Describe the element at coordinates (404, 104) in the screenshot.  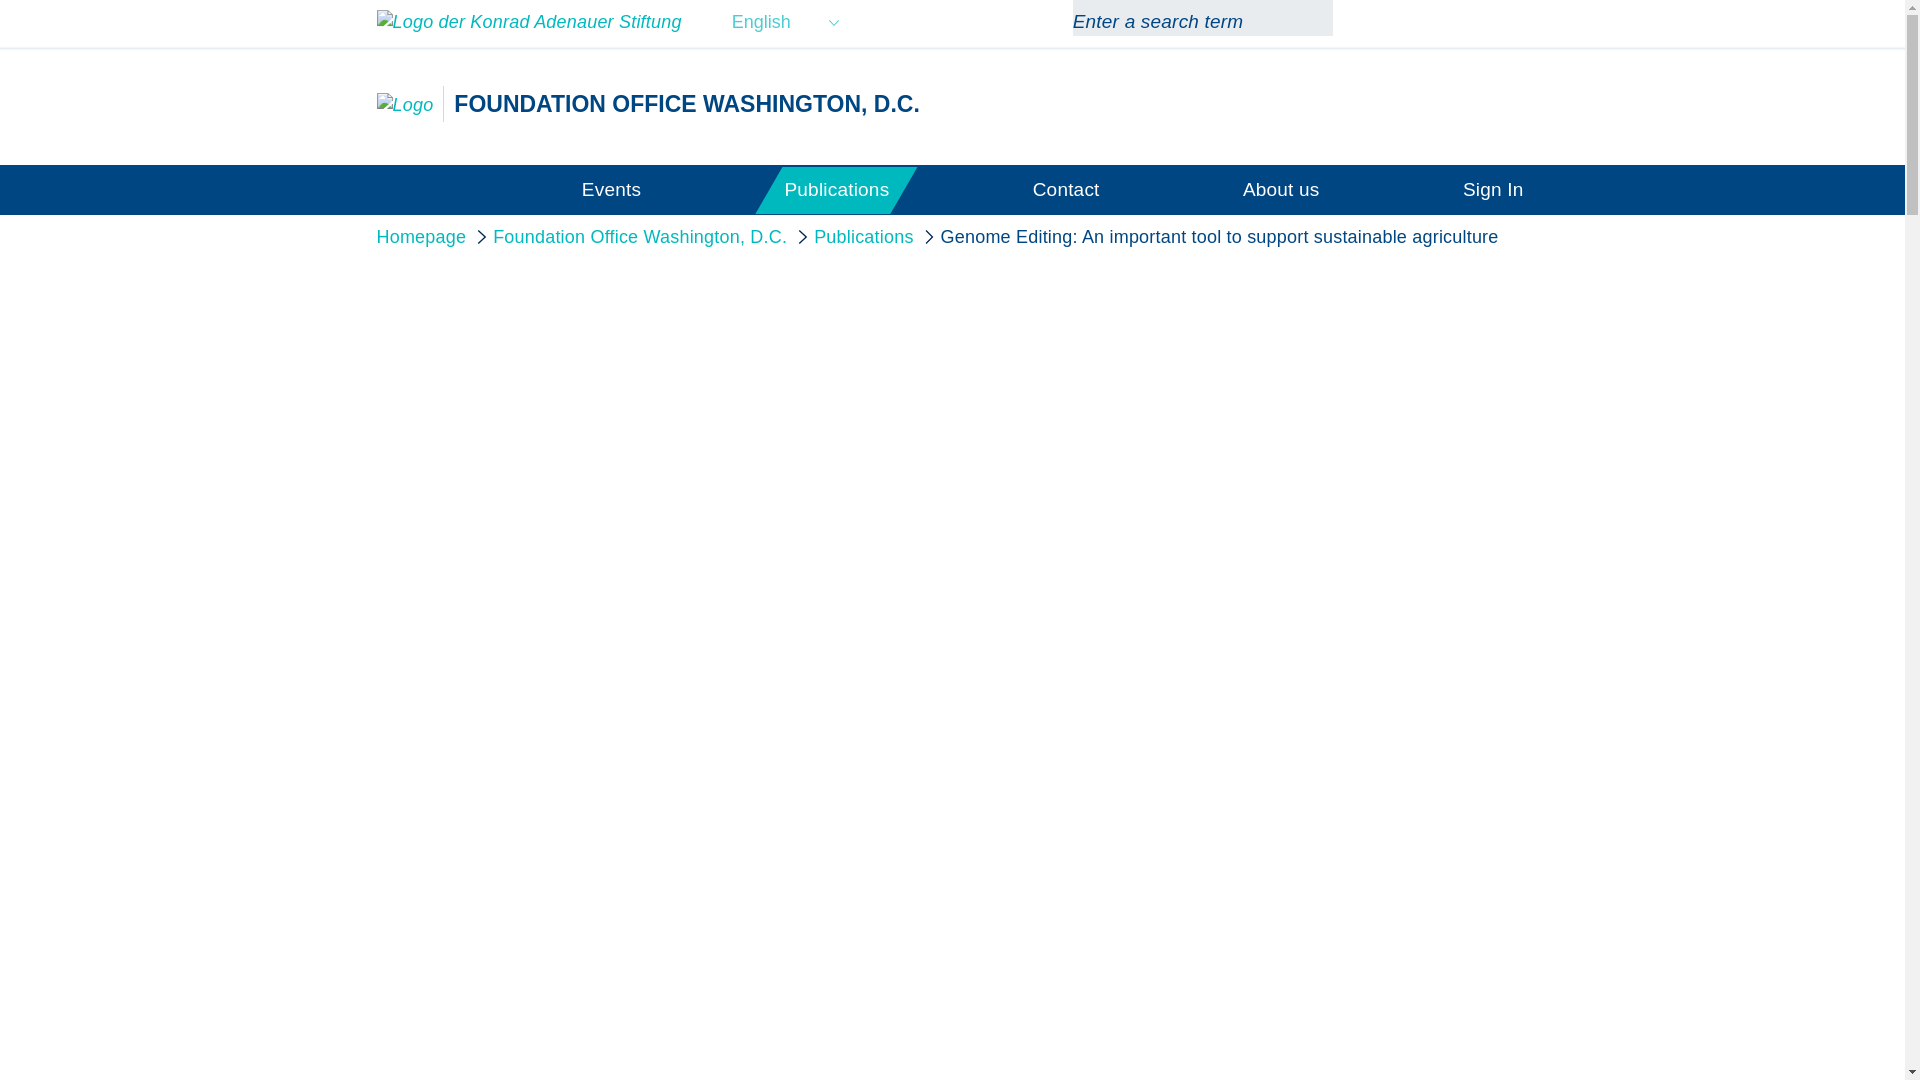
I see `Foundation Office Washington, D.C.` at that location.